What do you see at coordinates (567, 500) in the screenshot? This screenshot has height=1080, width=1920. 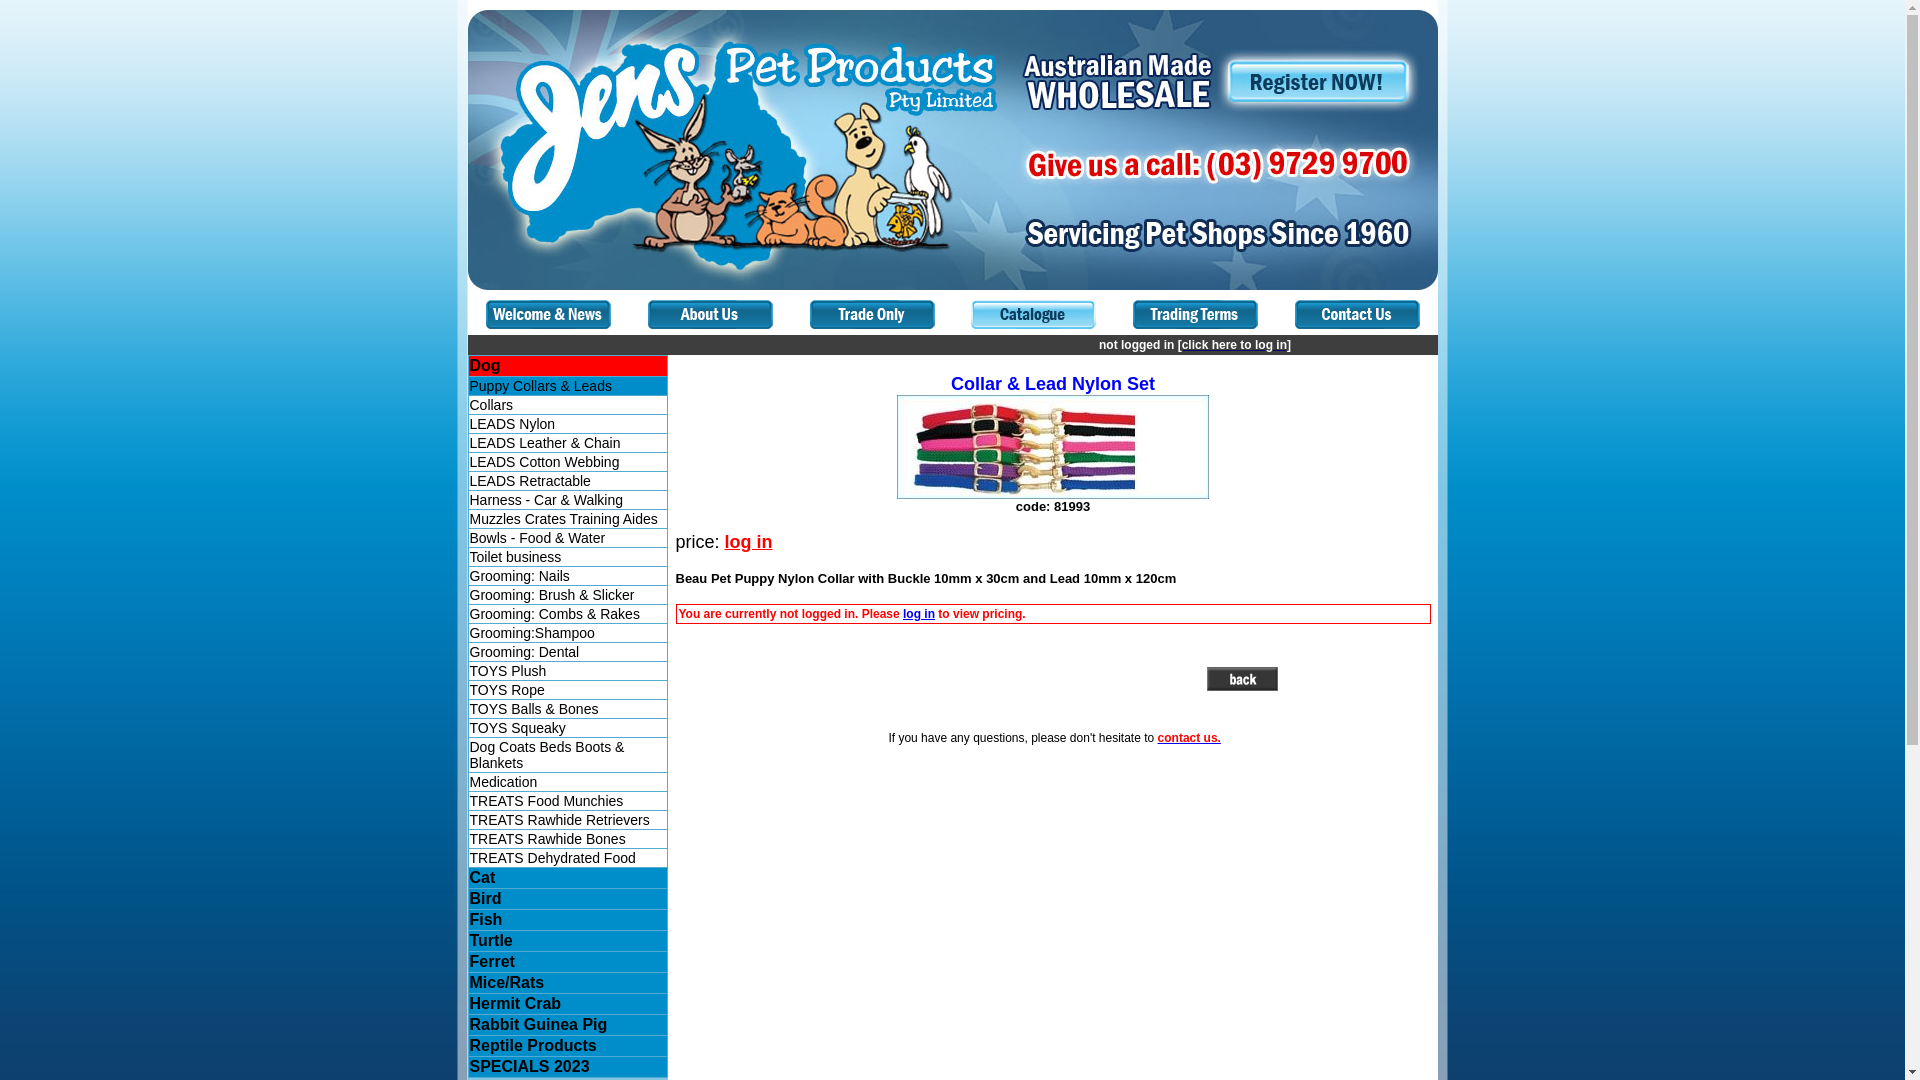 I see `Harness - Car & Walking` at bounding box center [567, 500].